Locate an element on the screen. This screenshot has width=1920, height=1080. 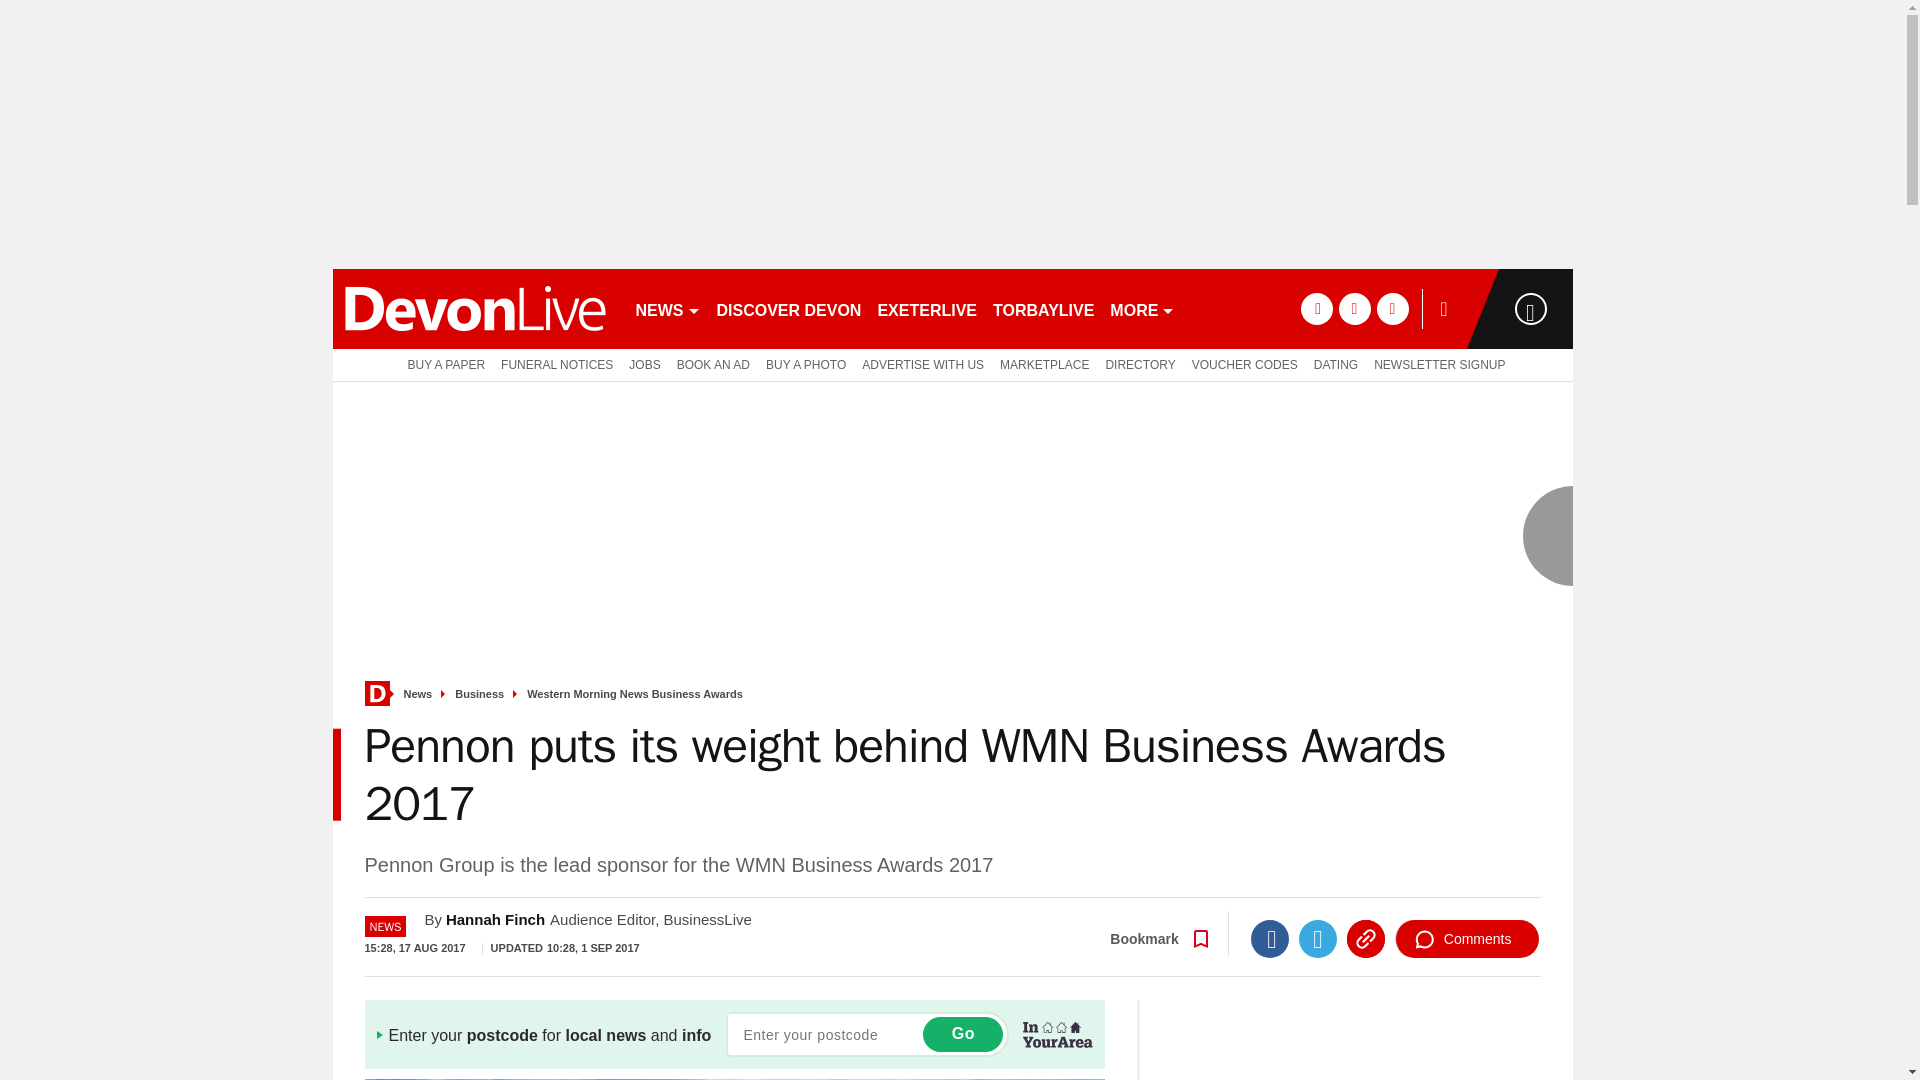
Comments is located at coordinates (1467, 938).